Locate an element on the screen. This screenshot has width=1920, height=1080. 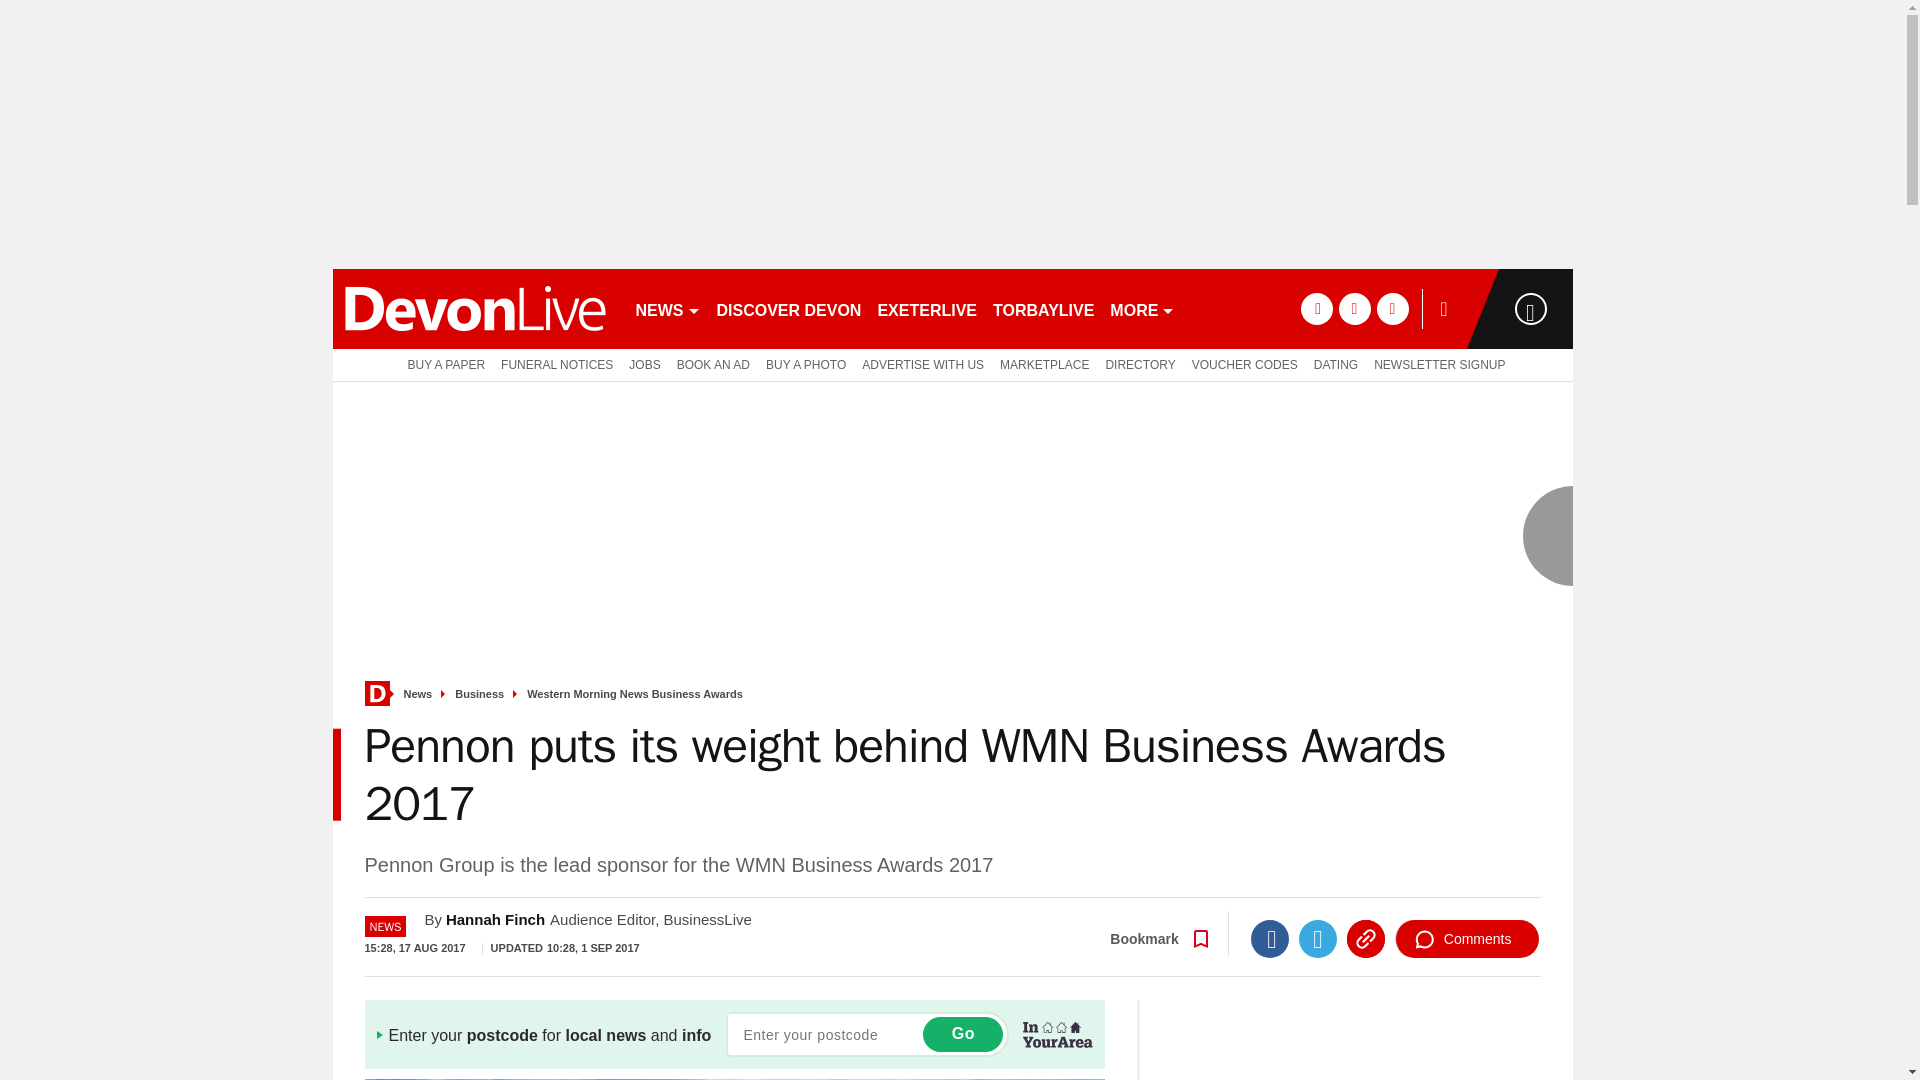
Comments is located at coordinates (1467, 938).